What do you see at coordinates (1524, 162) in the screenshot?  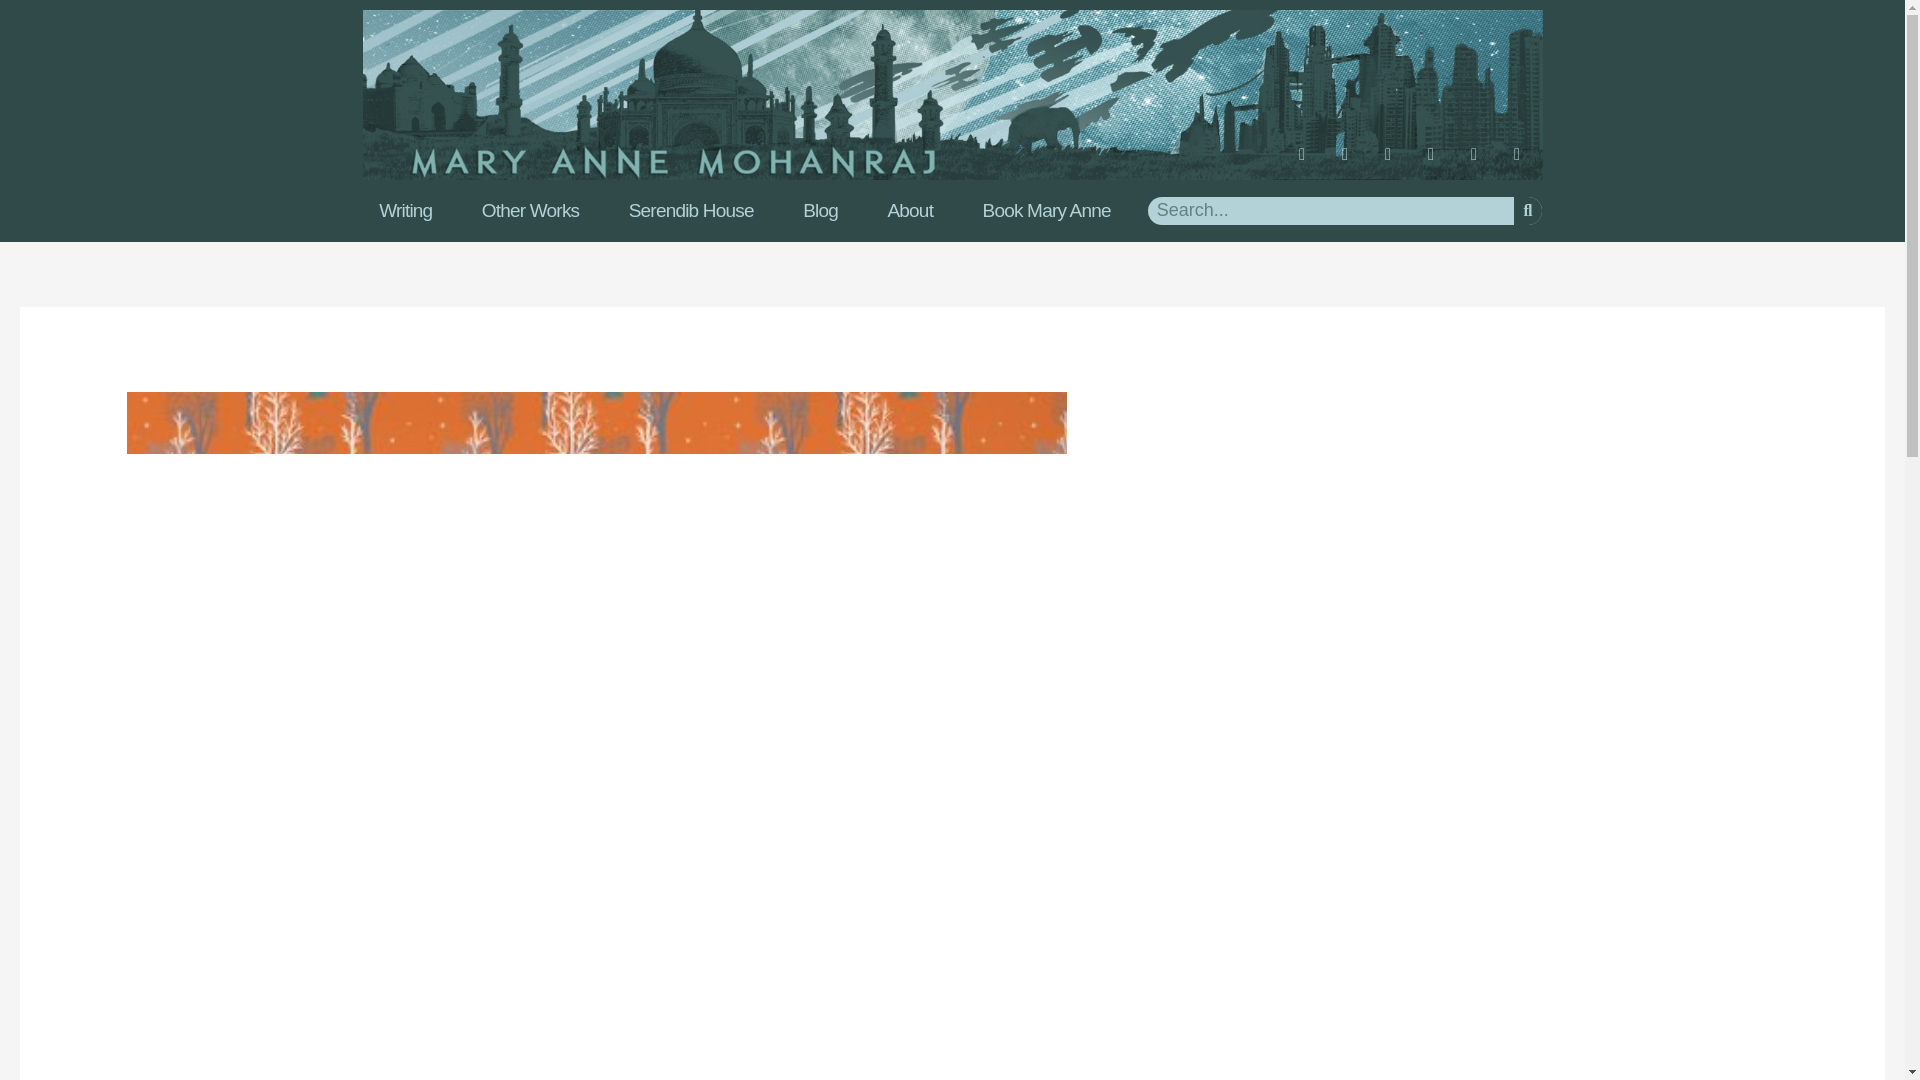 I see `Shopping-bag` at bounding box center [1524, 162].